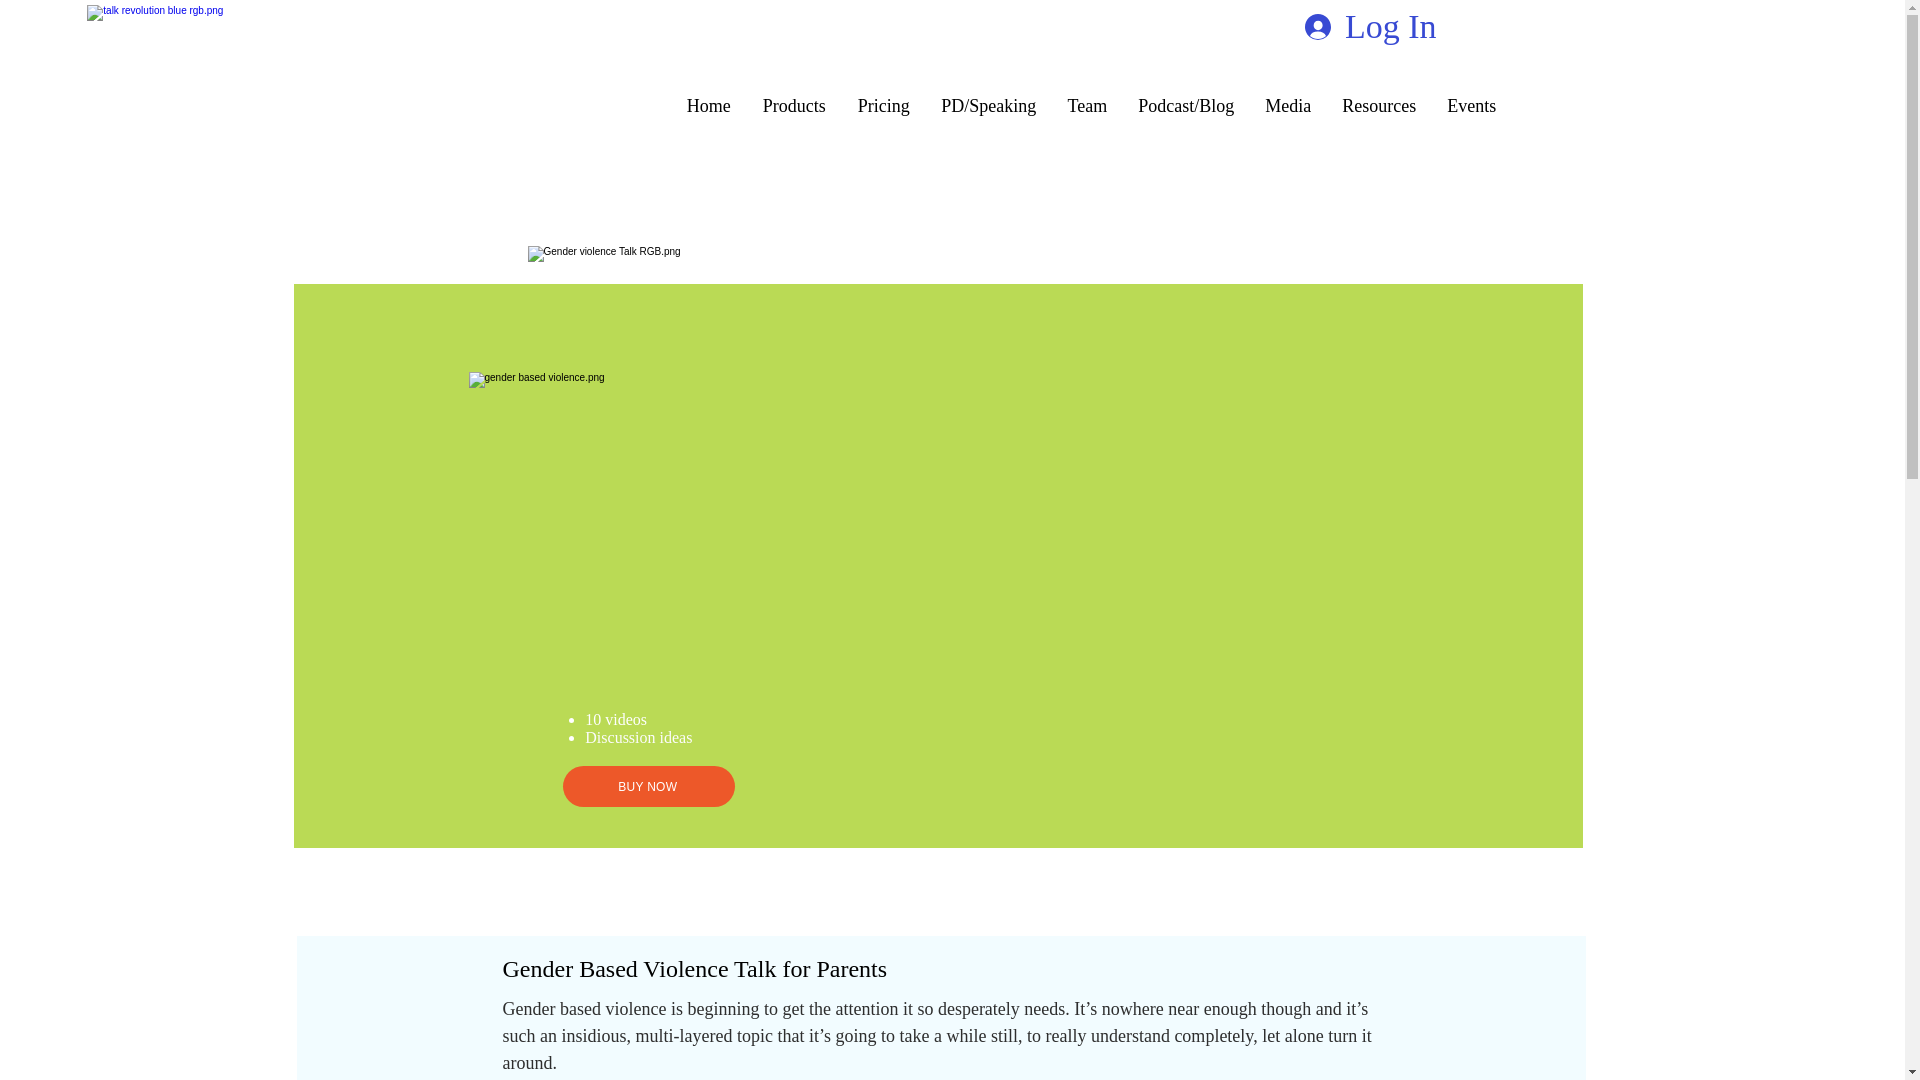 This screenshot has height=1080, width=1920. What do you see at coordinates (1472, 106) in the screenshot?
I see `Events` at bounding box center [1472, 106].